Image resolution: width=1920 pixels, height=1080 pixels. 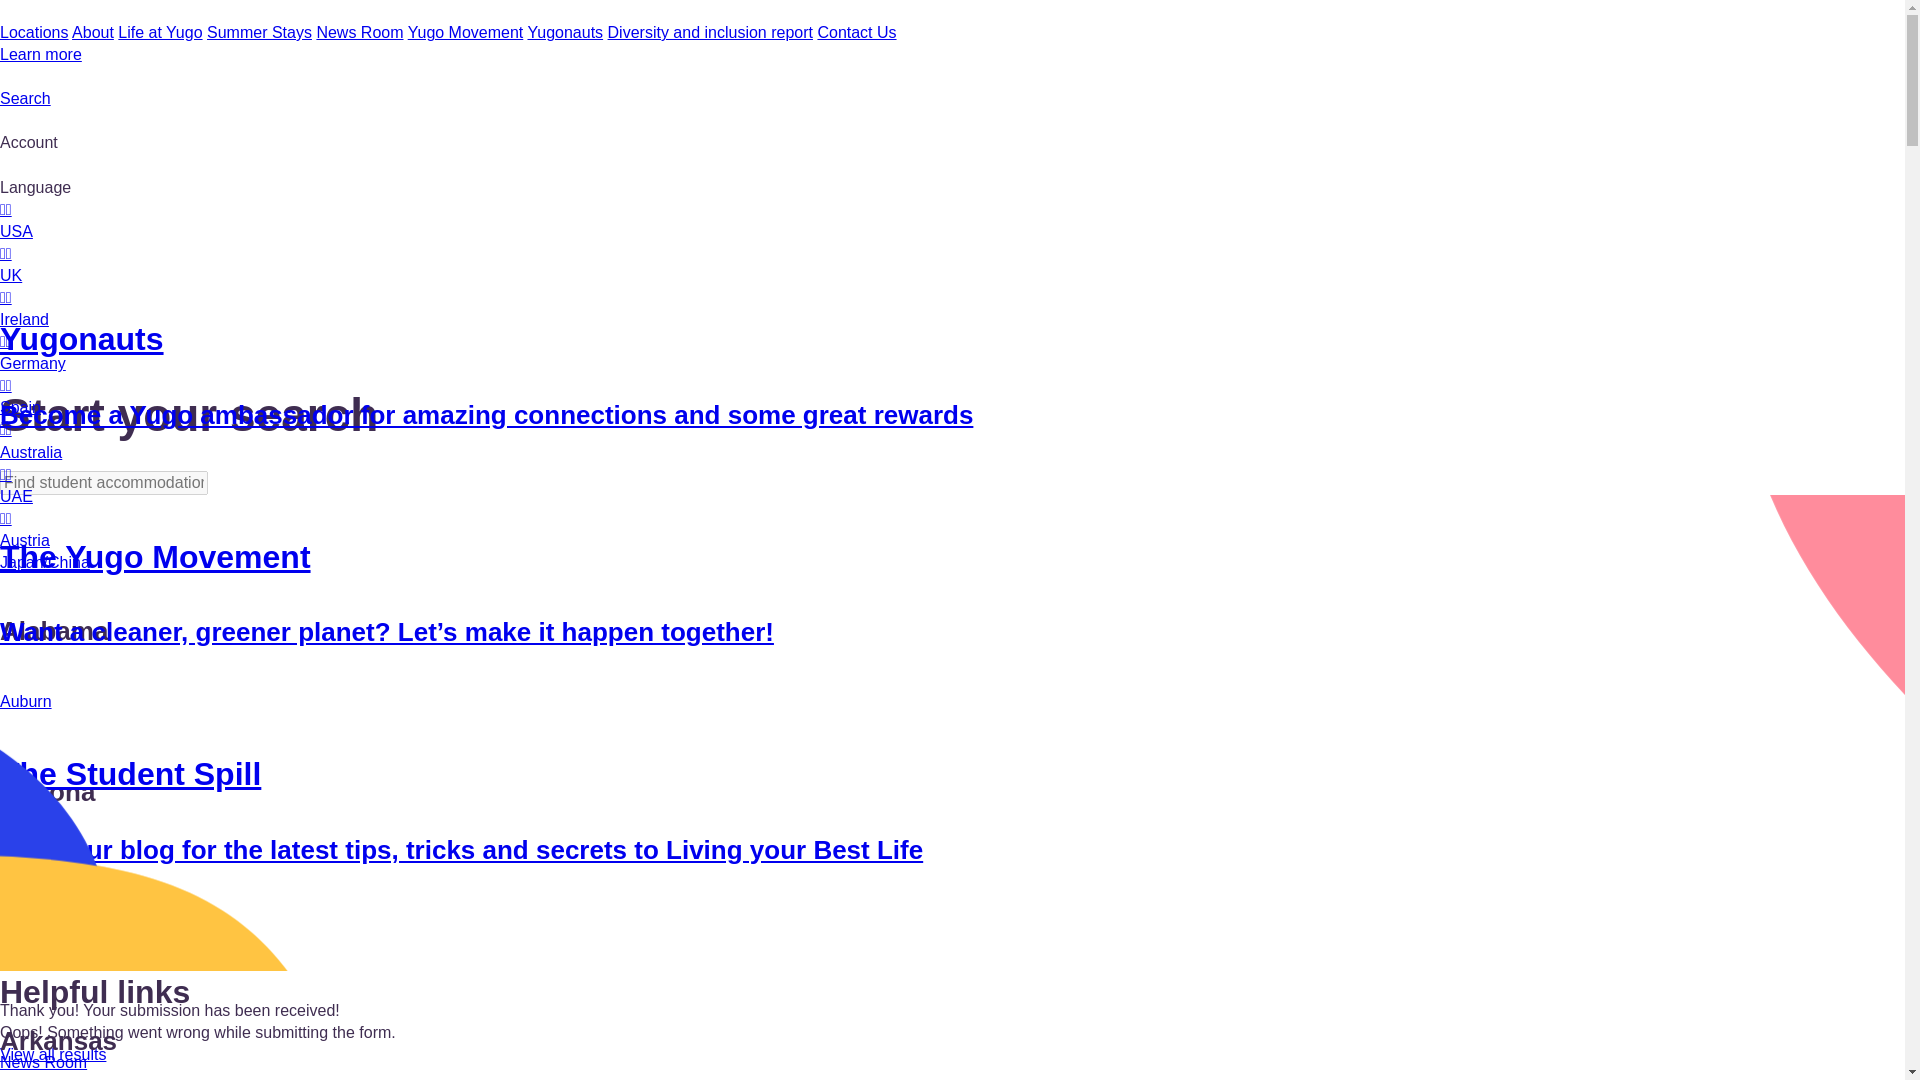 I want to click on About, so click(x=92, y=32).